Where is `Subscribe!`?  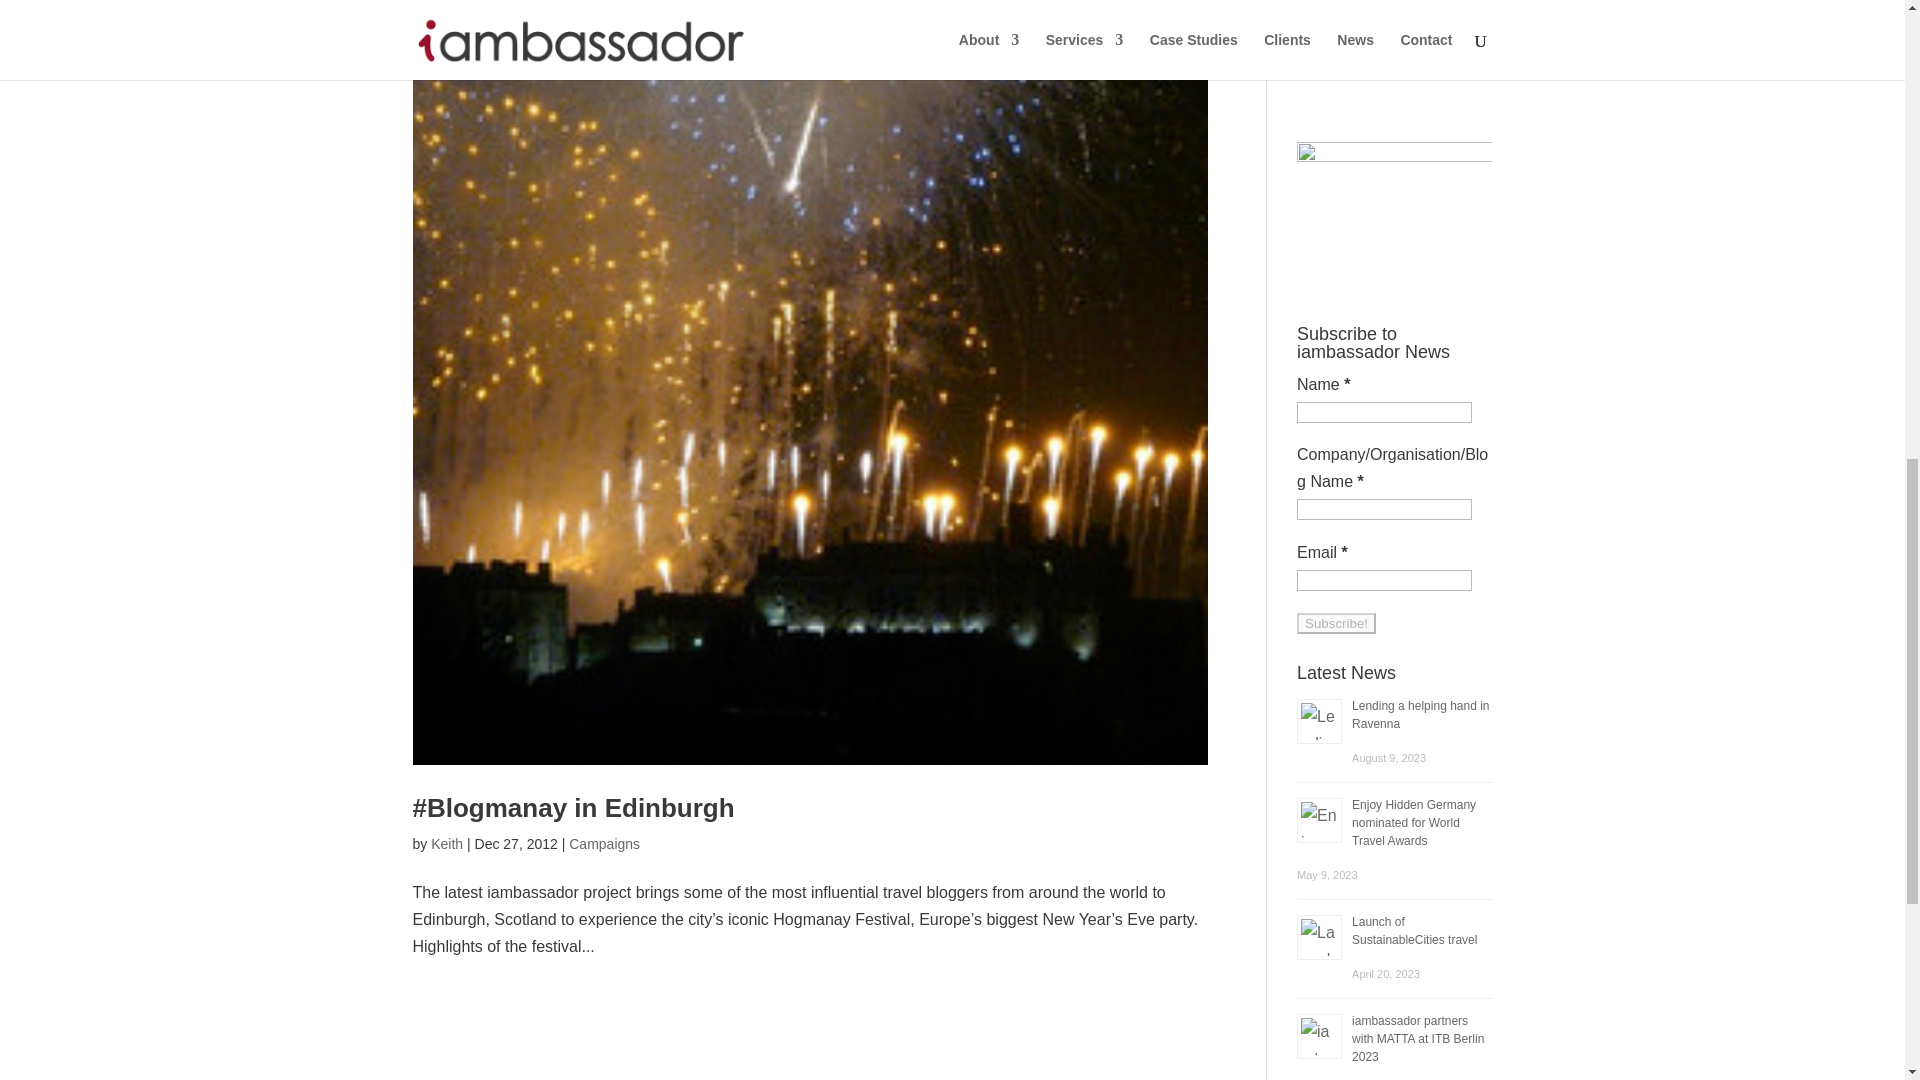
Subscribe! is located at coordinates (1336, 623).